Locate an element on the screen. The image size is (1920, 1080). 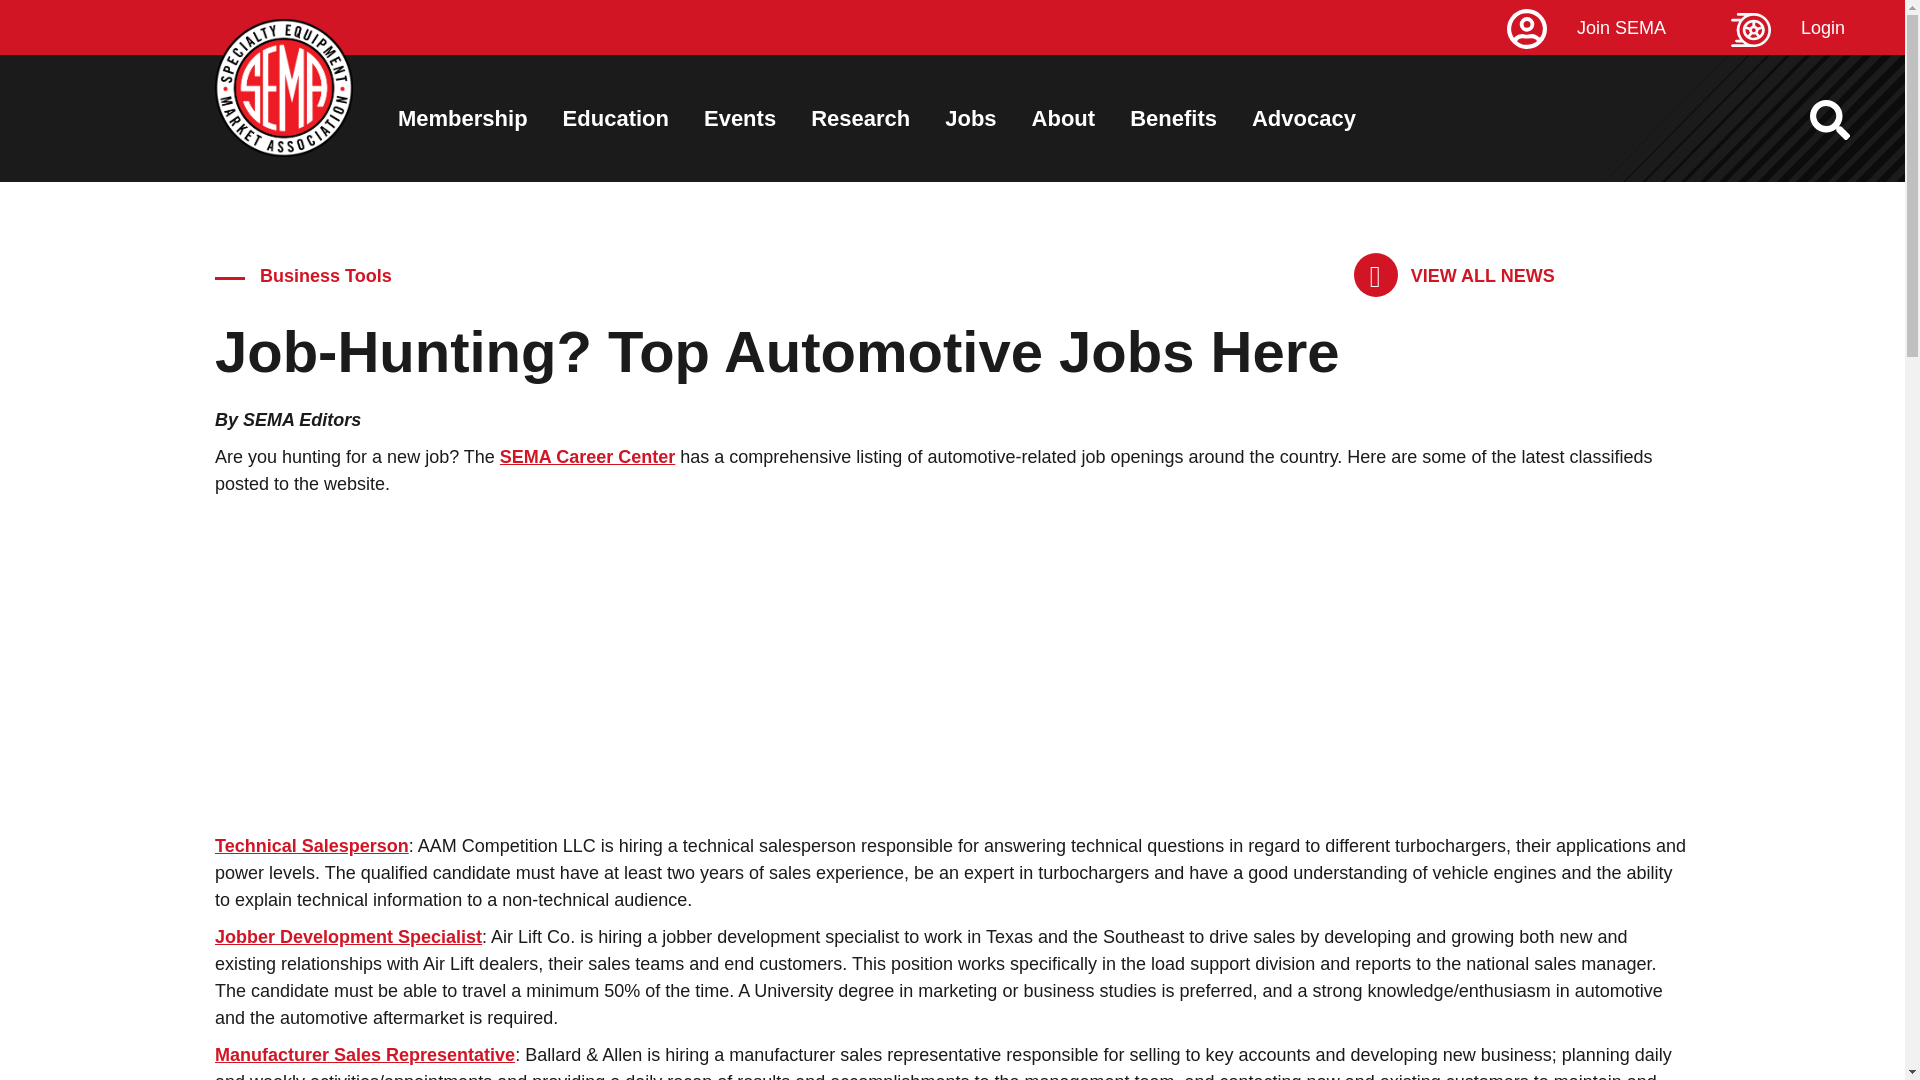
About is located at coordinates (1064, 118).